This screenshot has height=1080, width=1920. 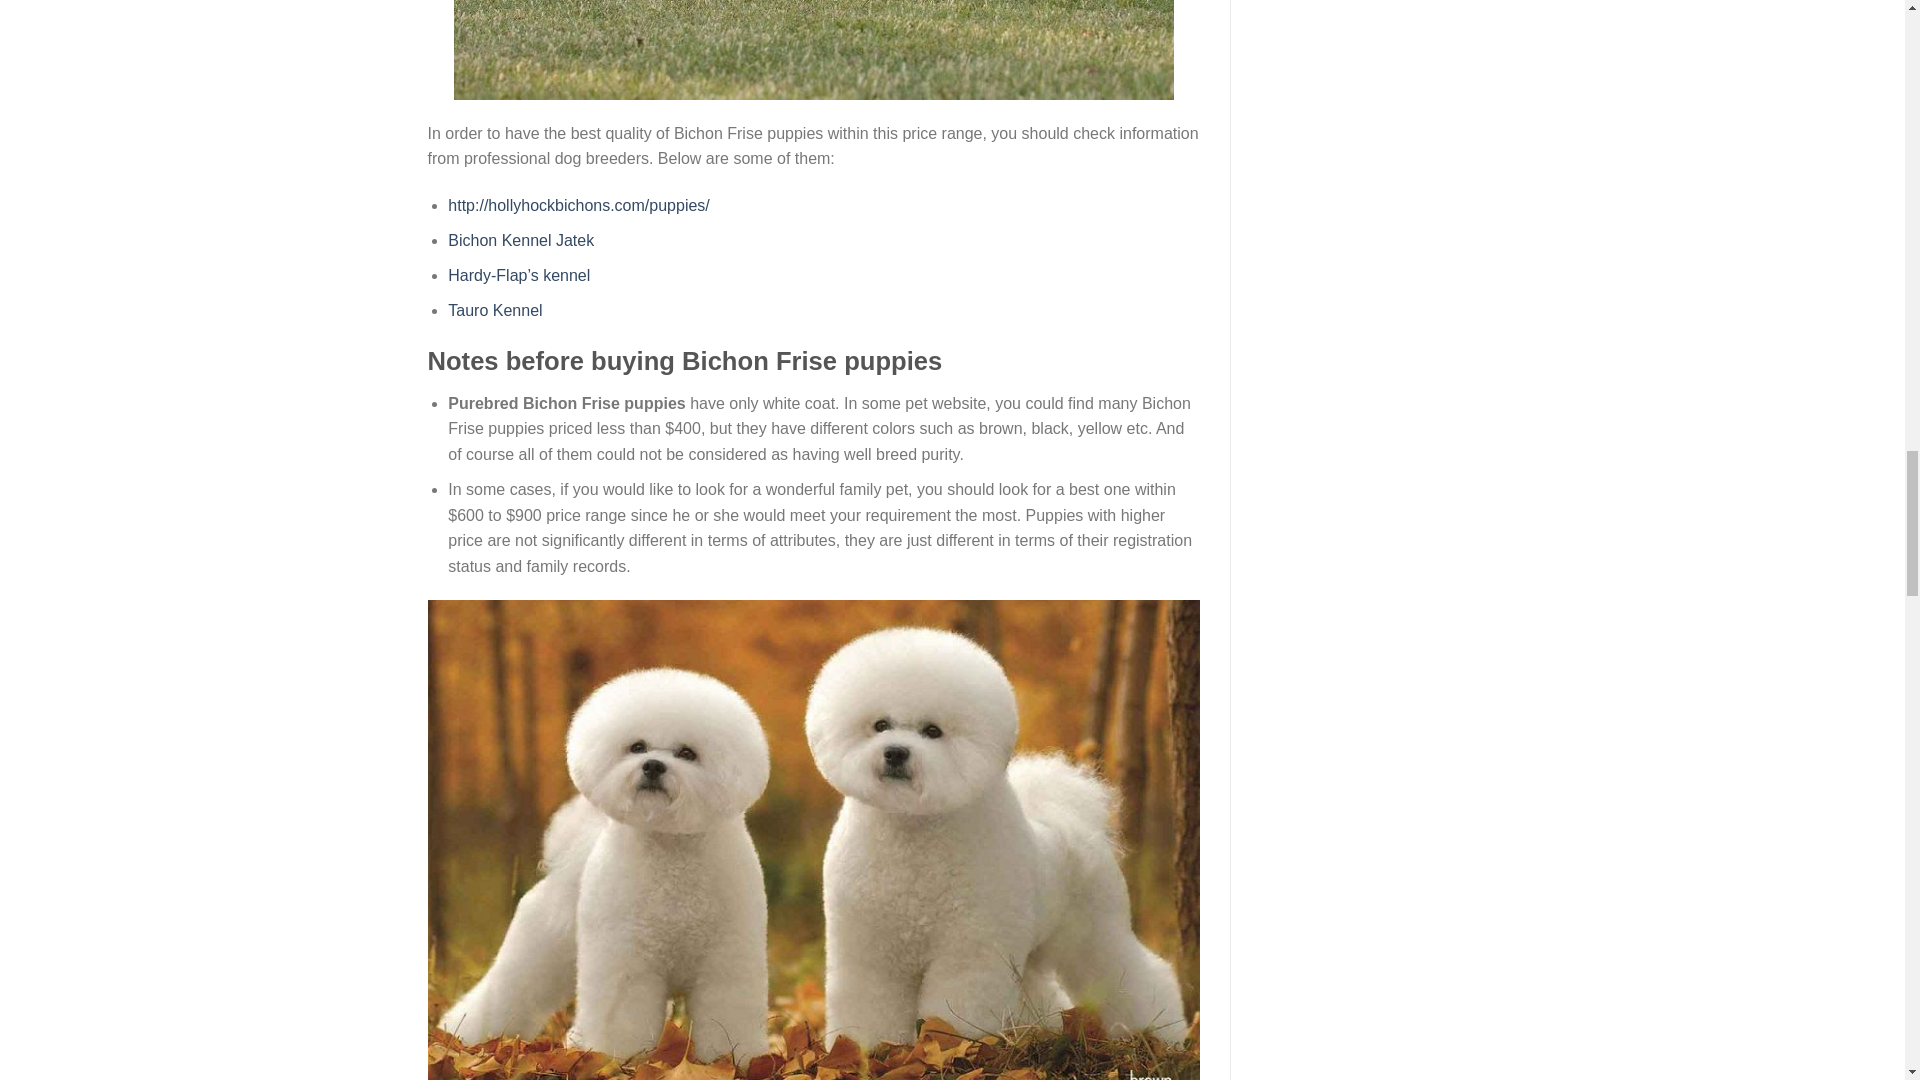 What do you see at coordinates (520, 240) in the screenshot?
I see `Bichon Kennel Jatek` at bounding box center [520, 240].